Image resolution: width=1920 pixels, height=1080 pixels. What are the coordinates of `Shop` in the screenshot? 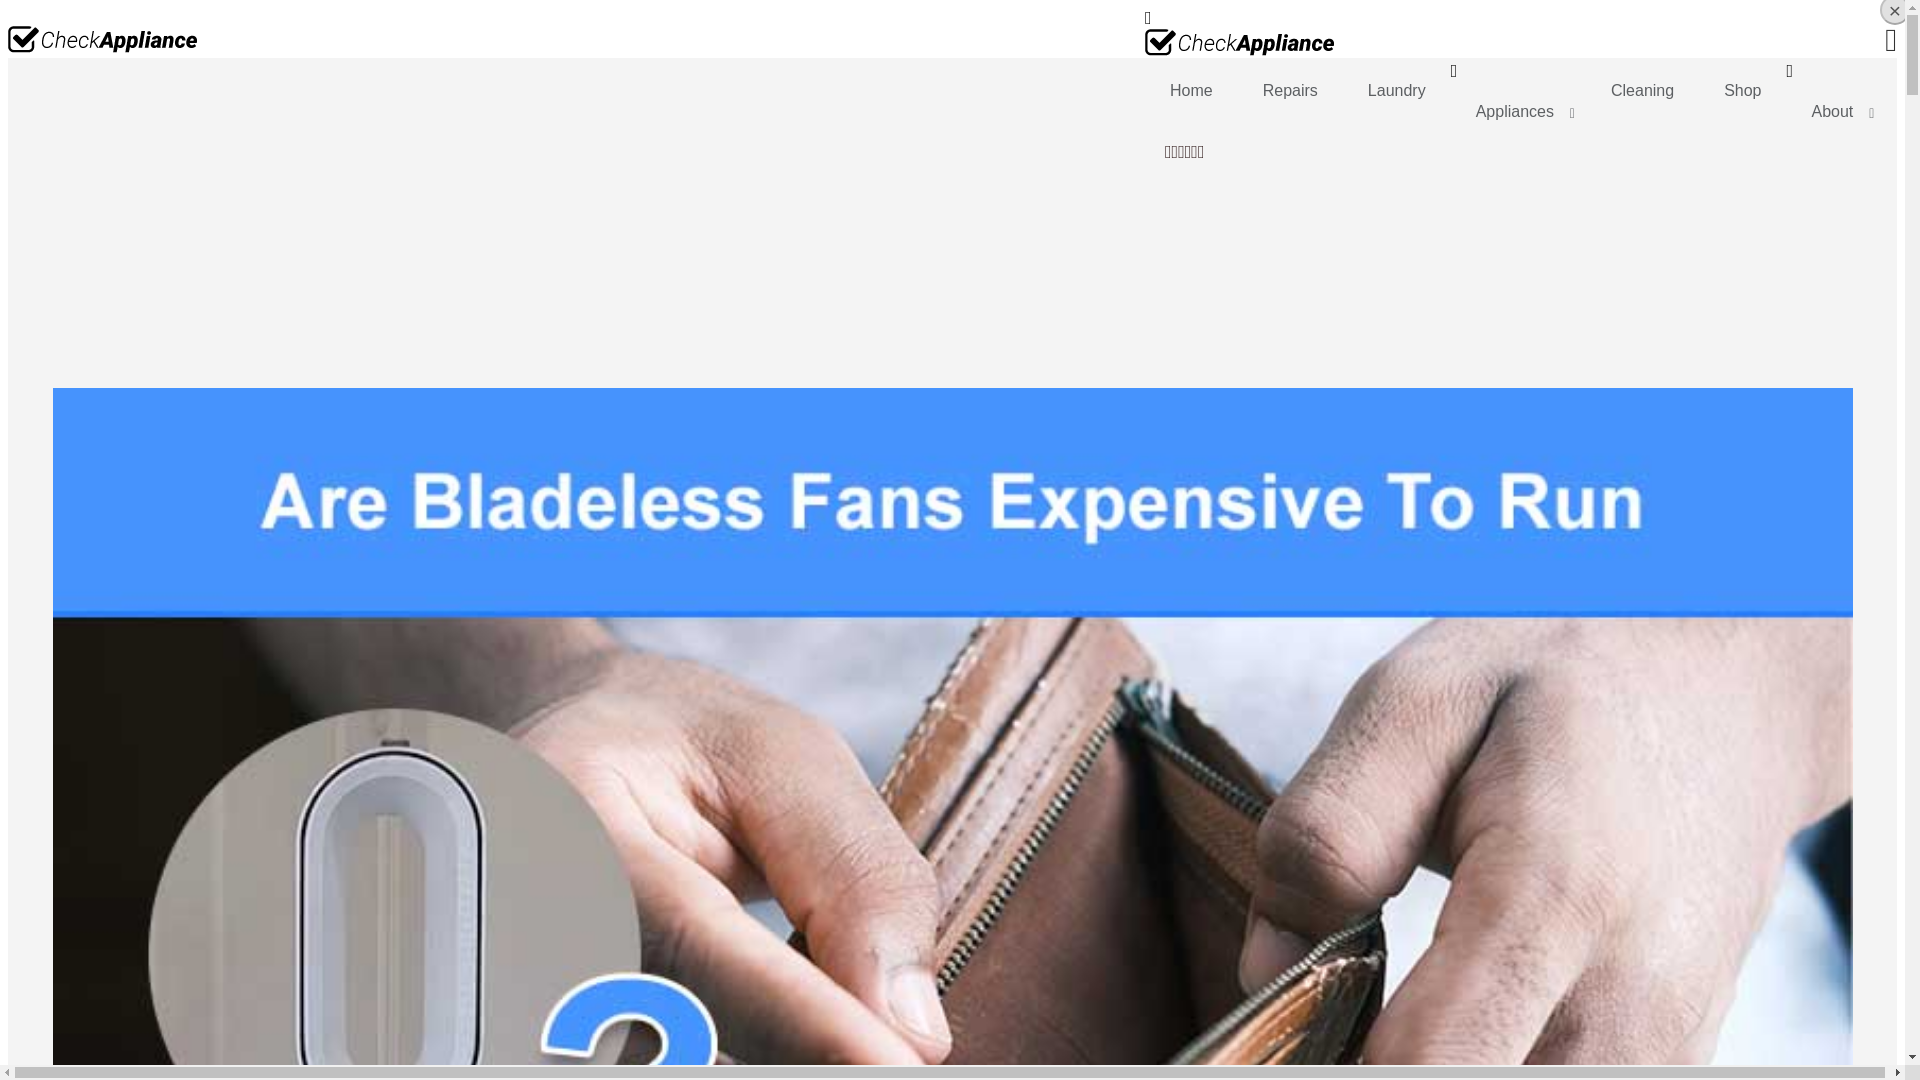 It's located at (1742, 90).